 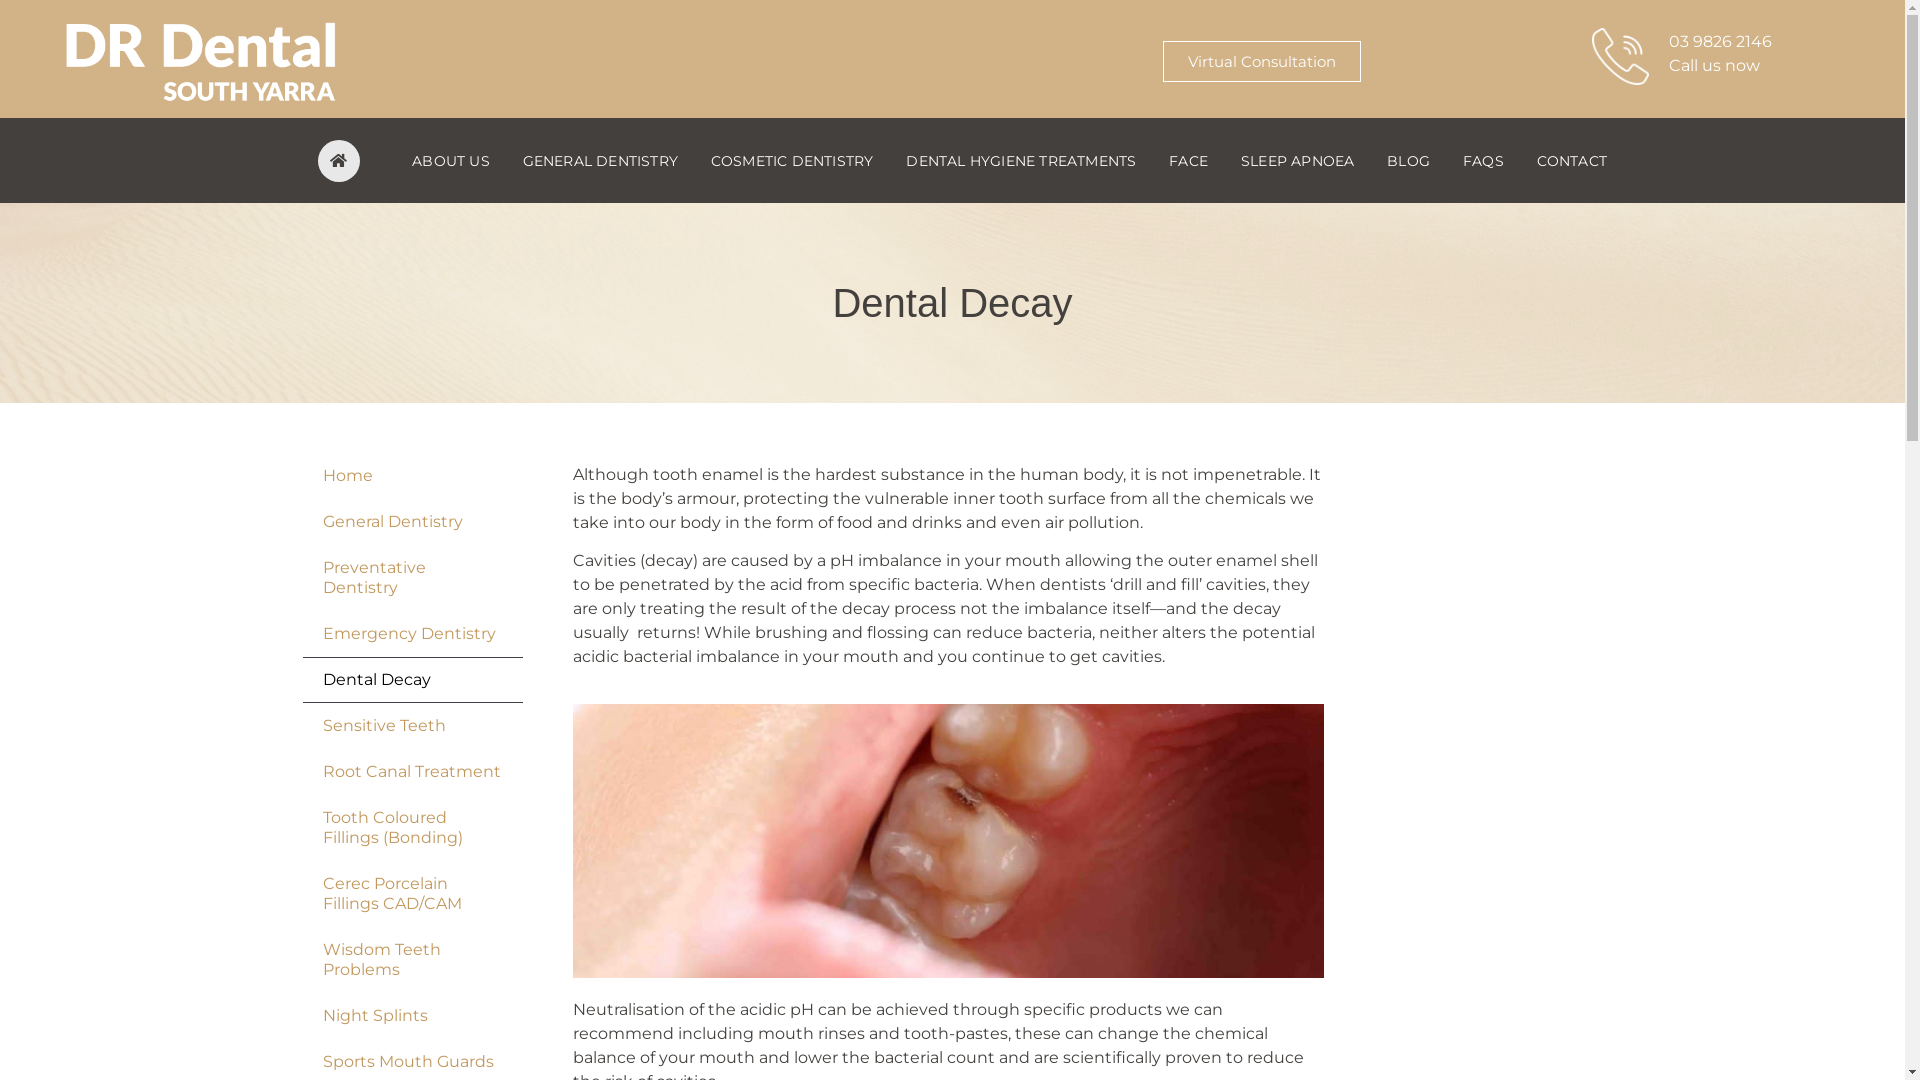 What do you see at coordinates (1189, 160) in the screenshot?
I see `FACE` at bounding box center [1189, 160].